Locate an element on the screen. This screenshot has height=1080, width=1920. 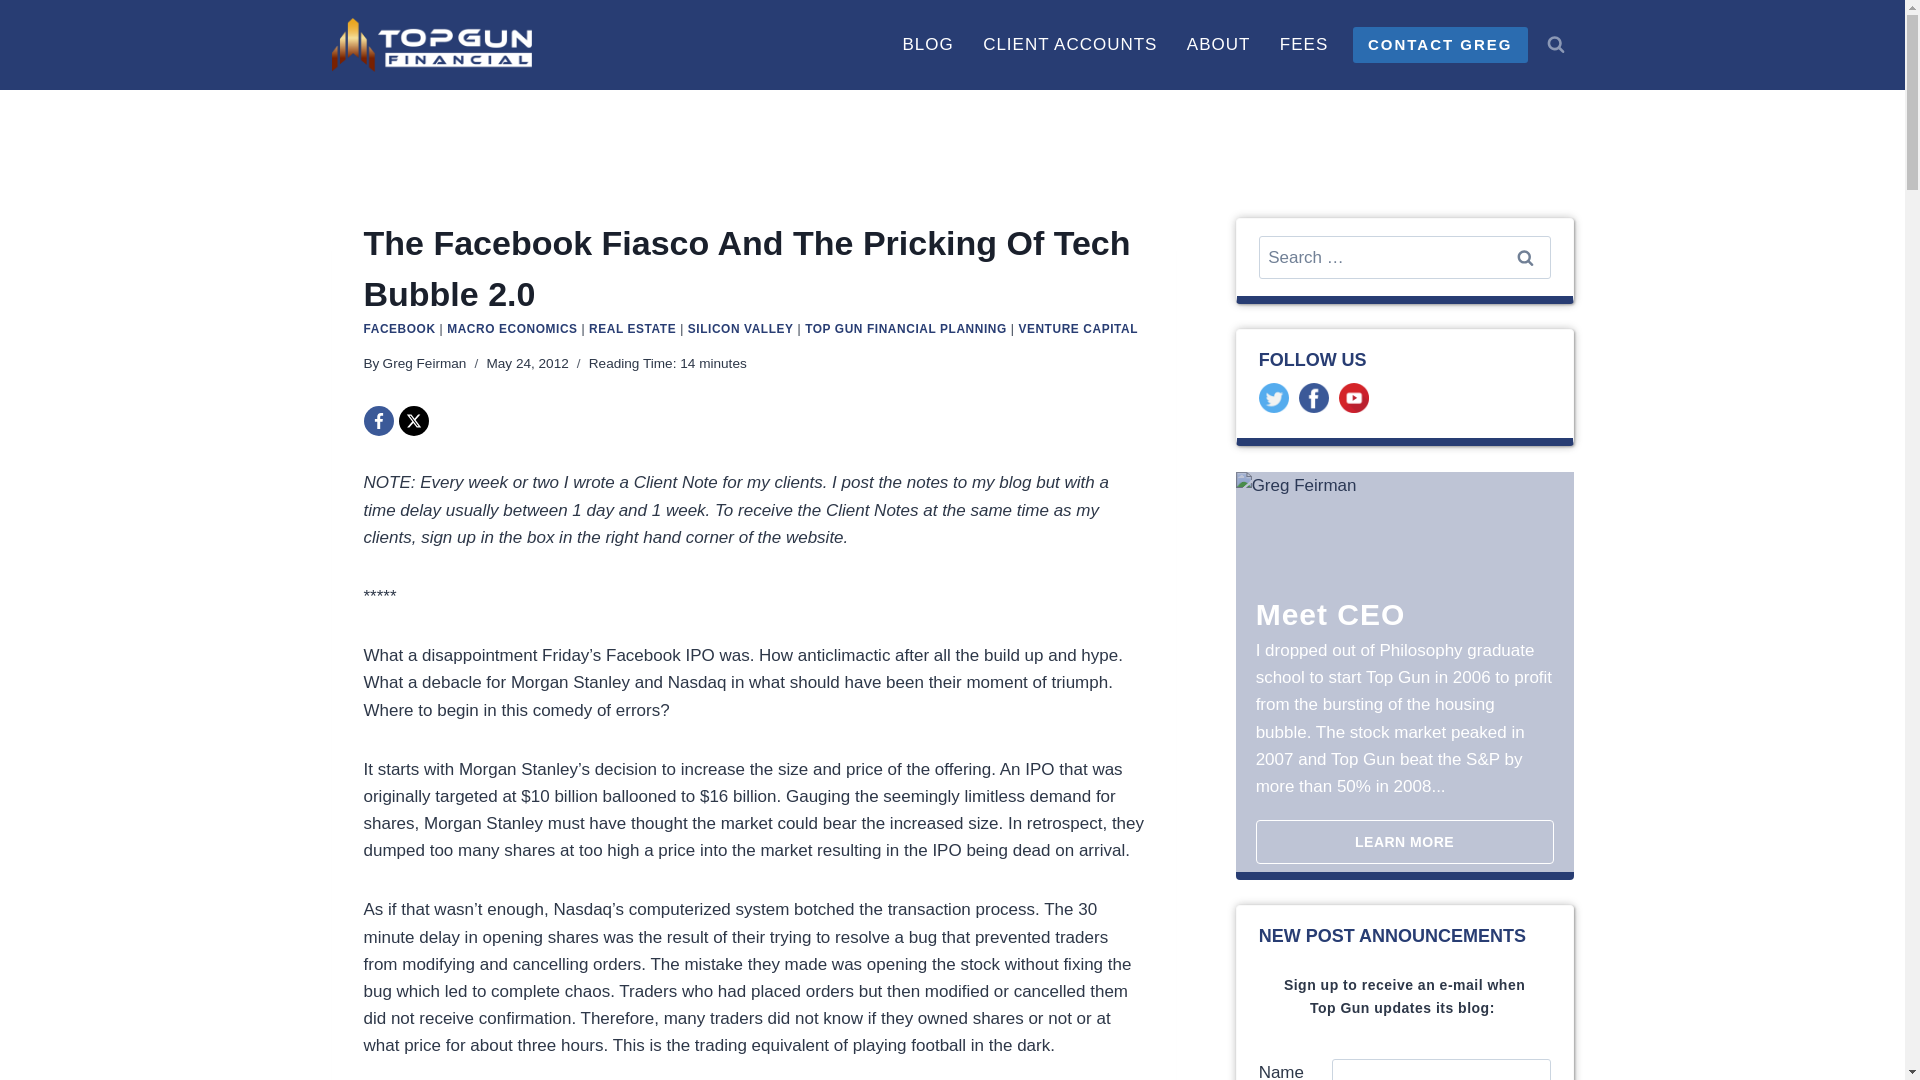
ABOUT is located at coordinates (1218, 44).